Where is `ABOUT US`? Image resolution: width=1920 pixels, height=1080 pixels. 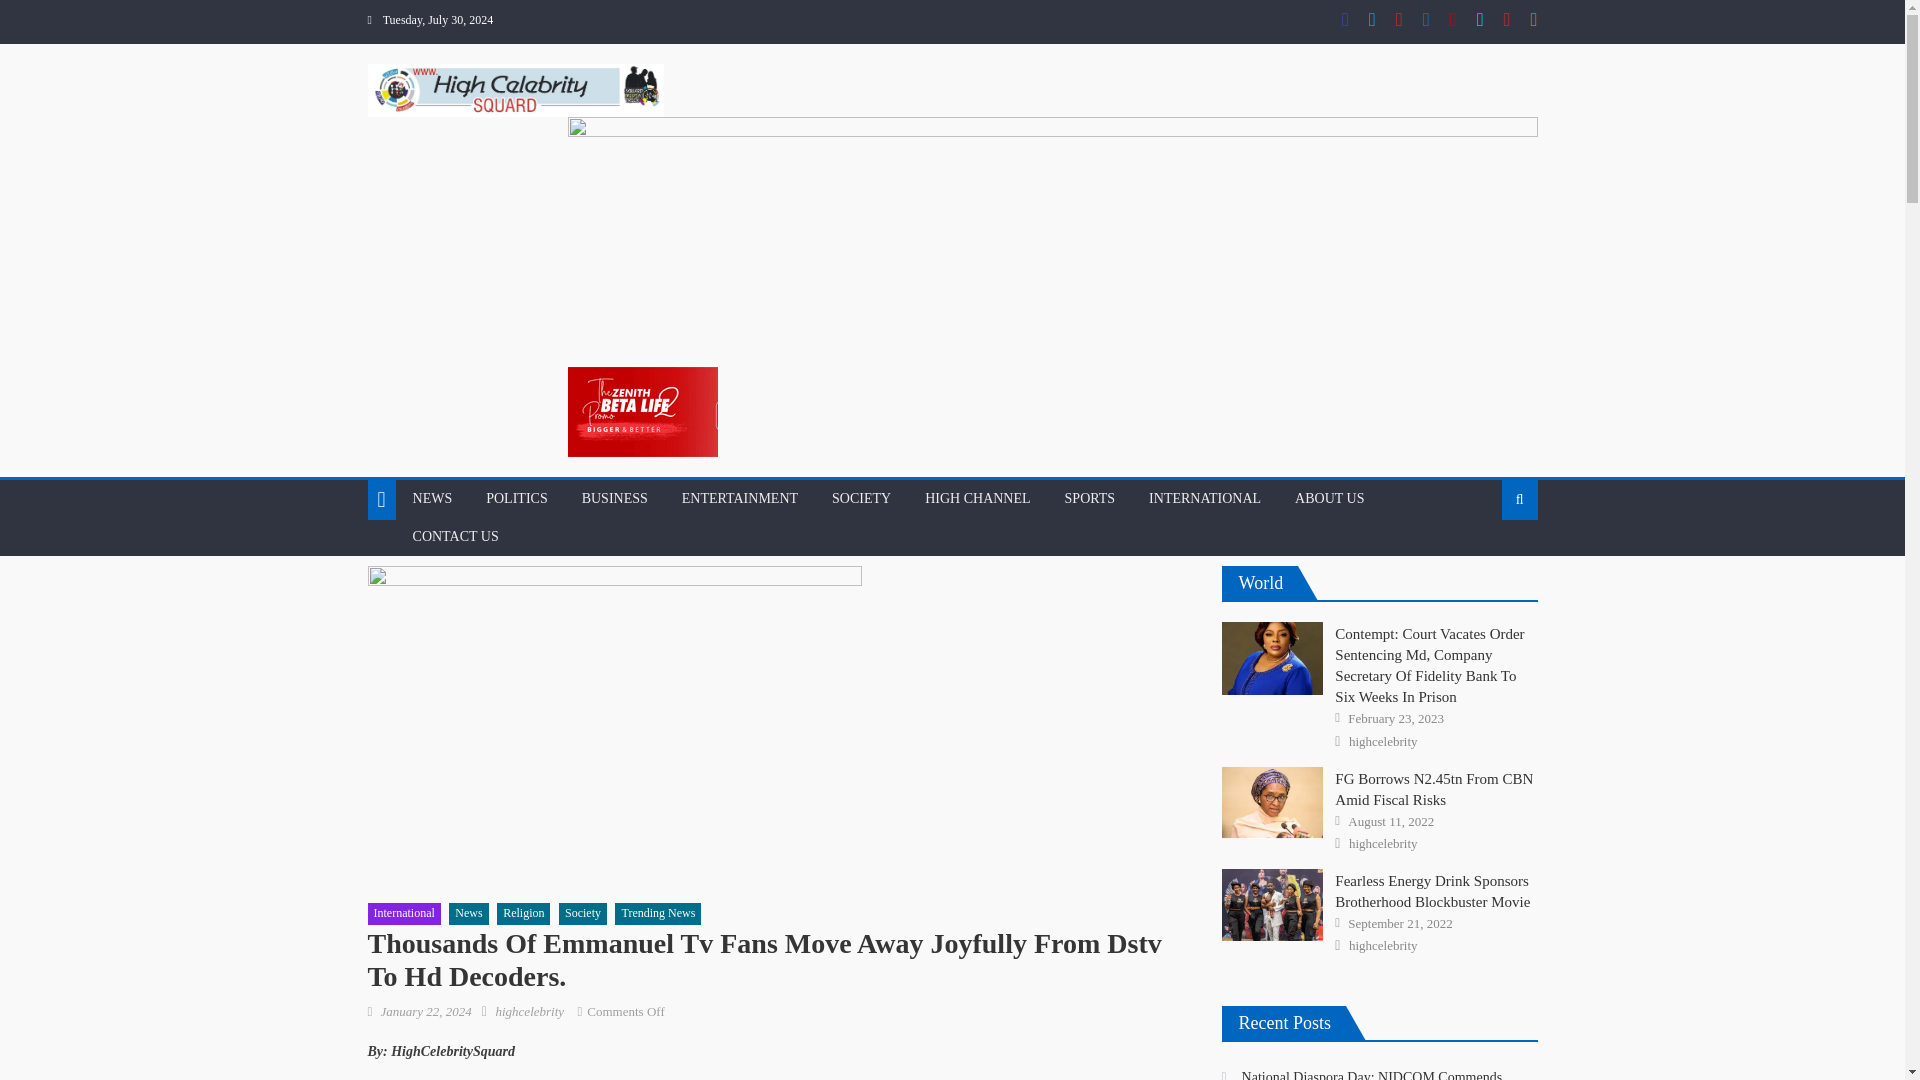
ABOUT US is located at coordinates (1329, 498).